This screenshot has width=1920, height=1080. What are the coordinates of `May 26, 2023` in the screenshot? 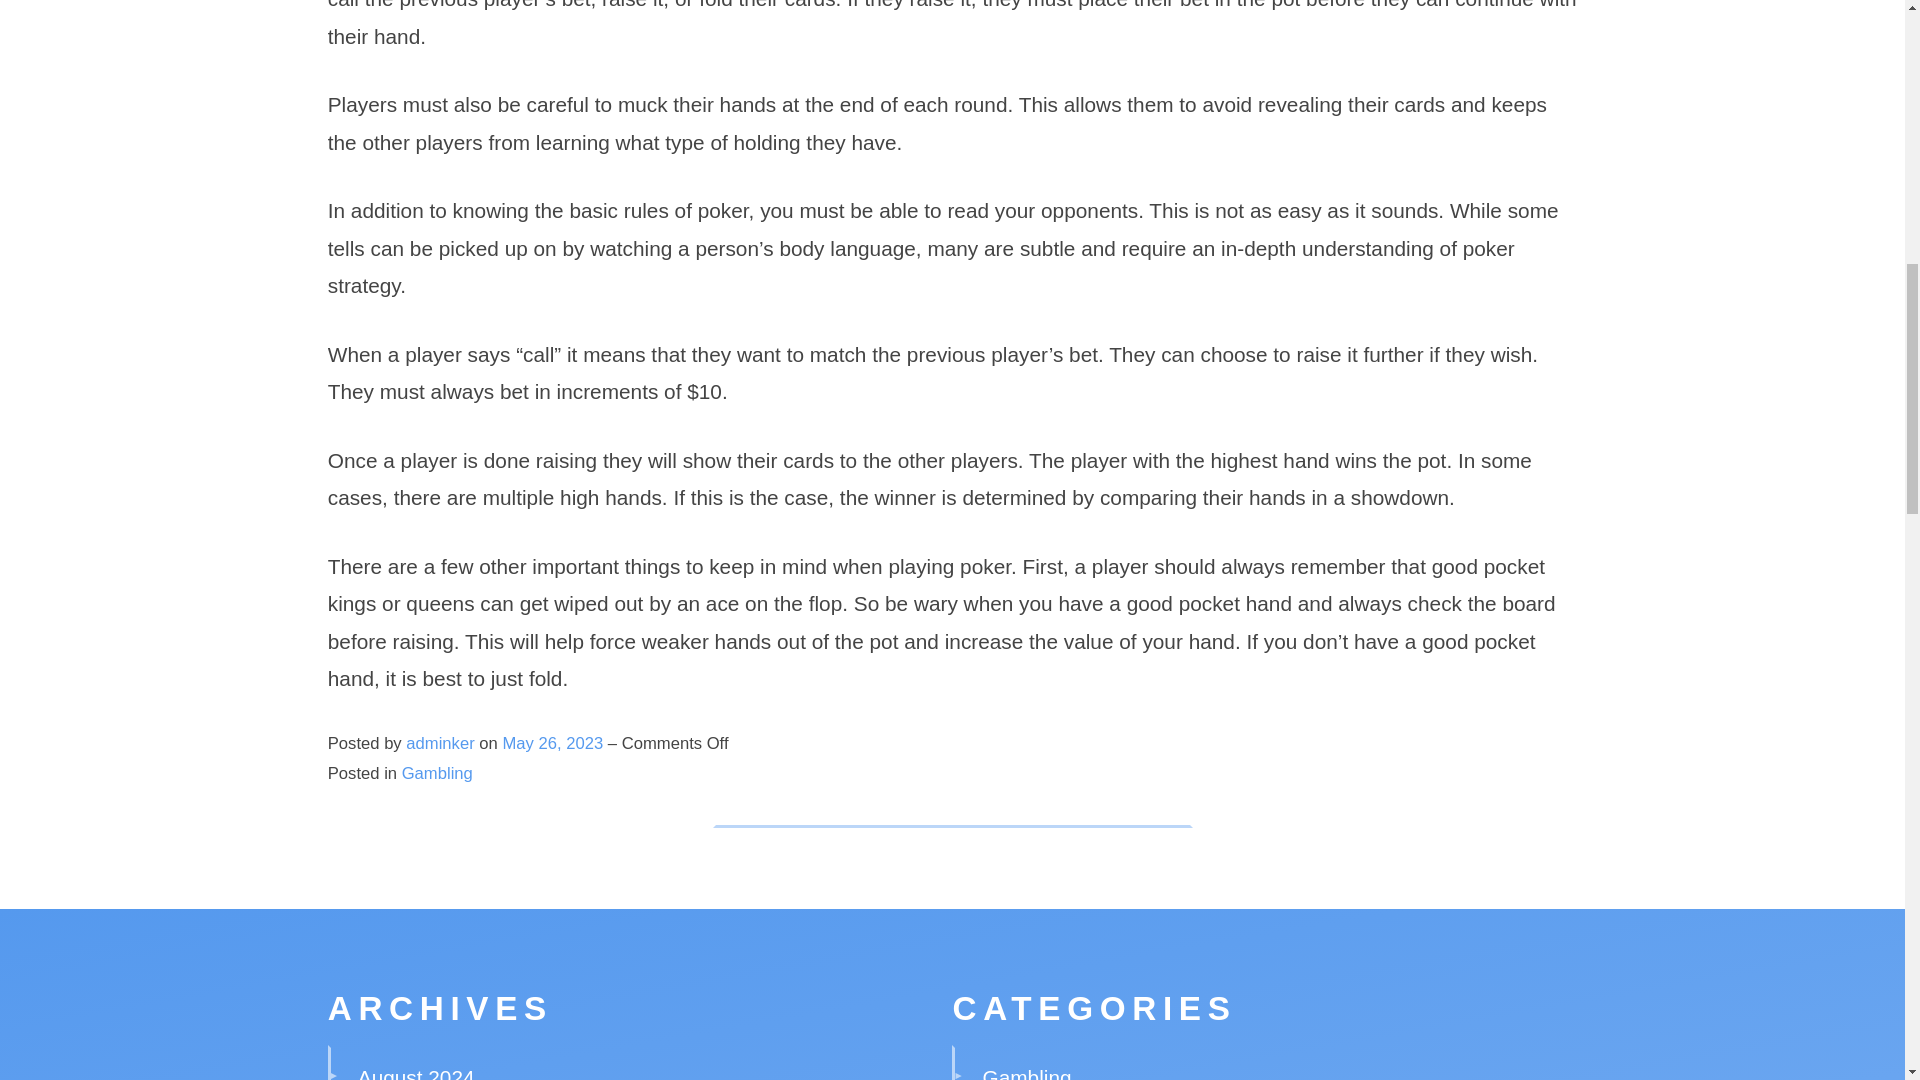 It's located at (554, 743).